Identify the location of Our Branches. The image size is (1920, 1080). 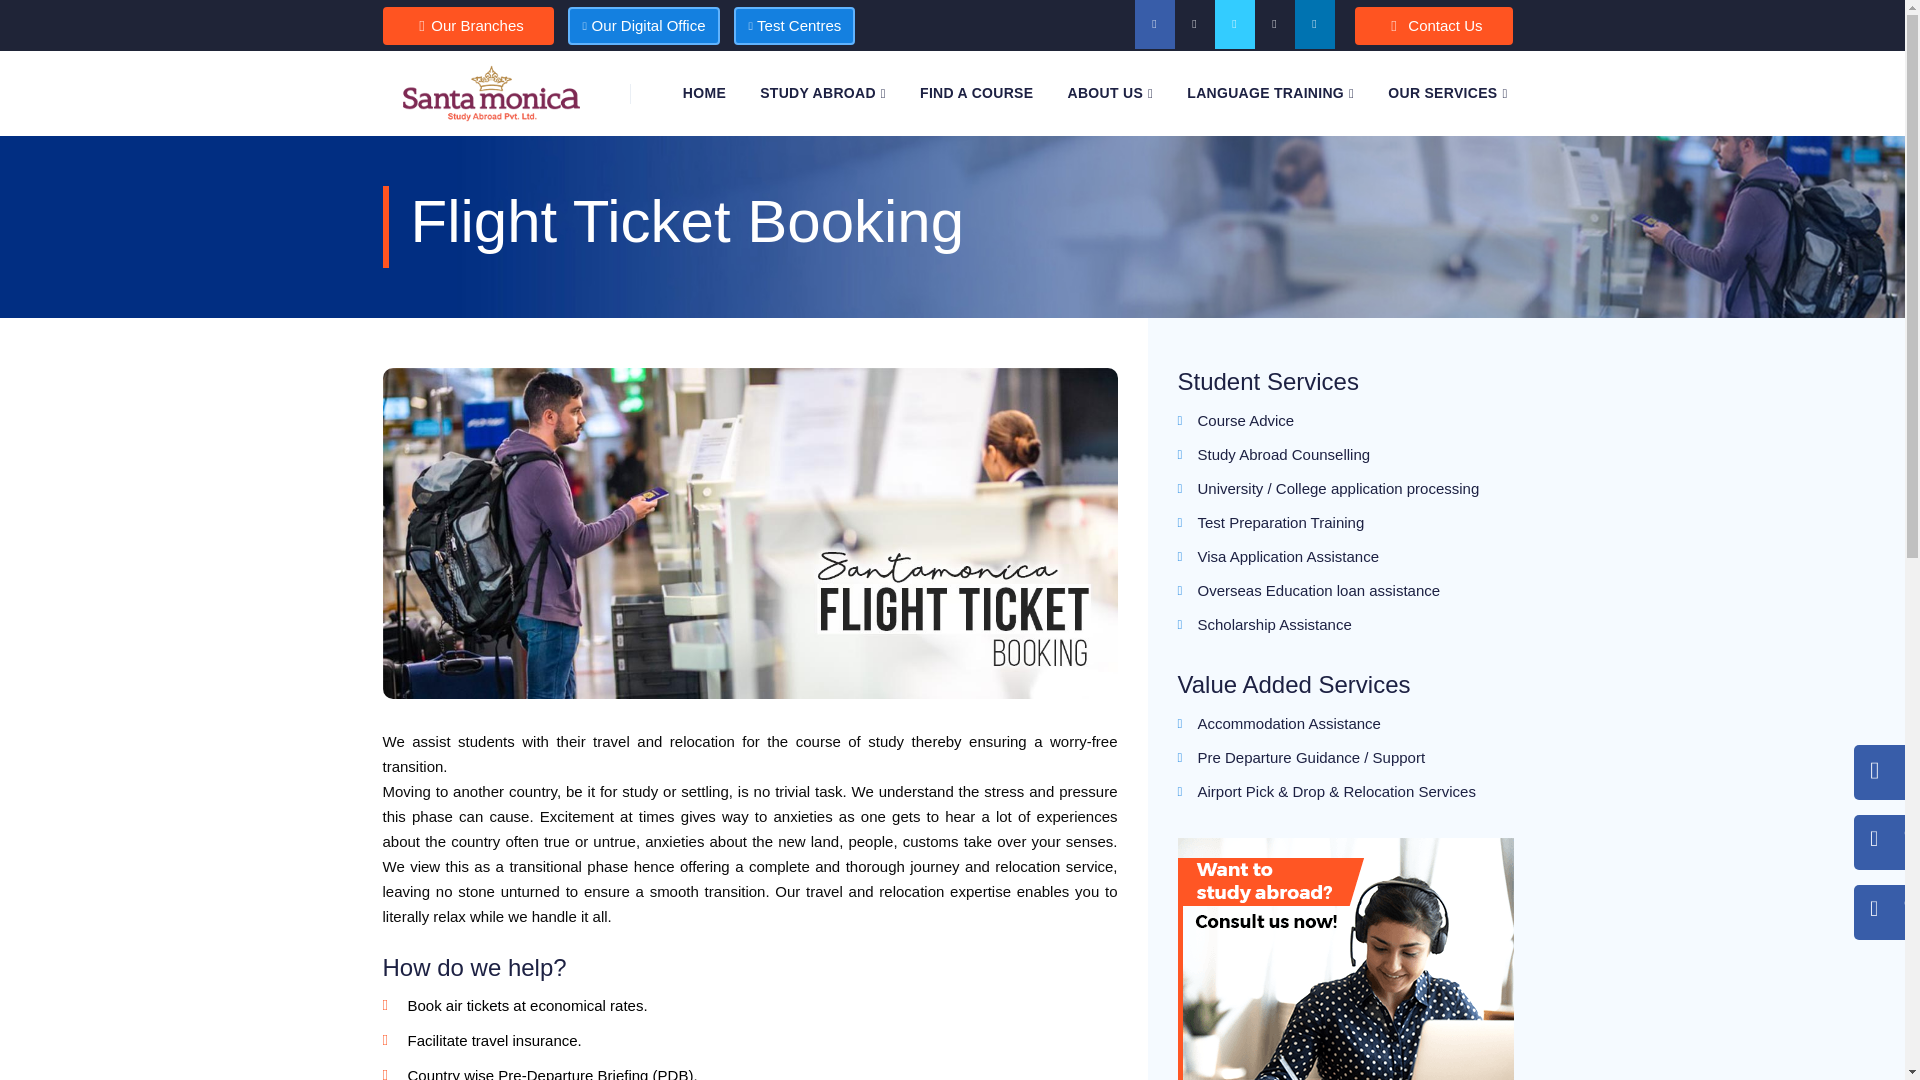
(467, 26).